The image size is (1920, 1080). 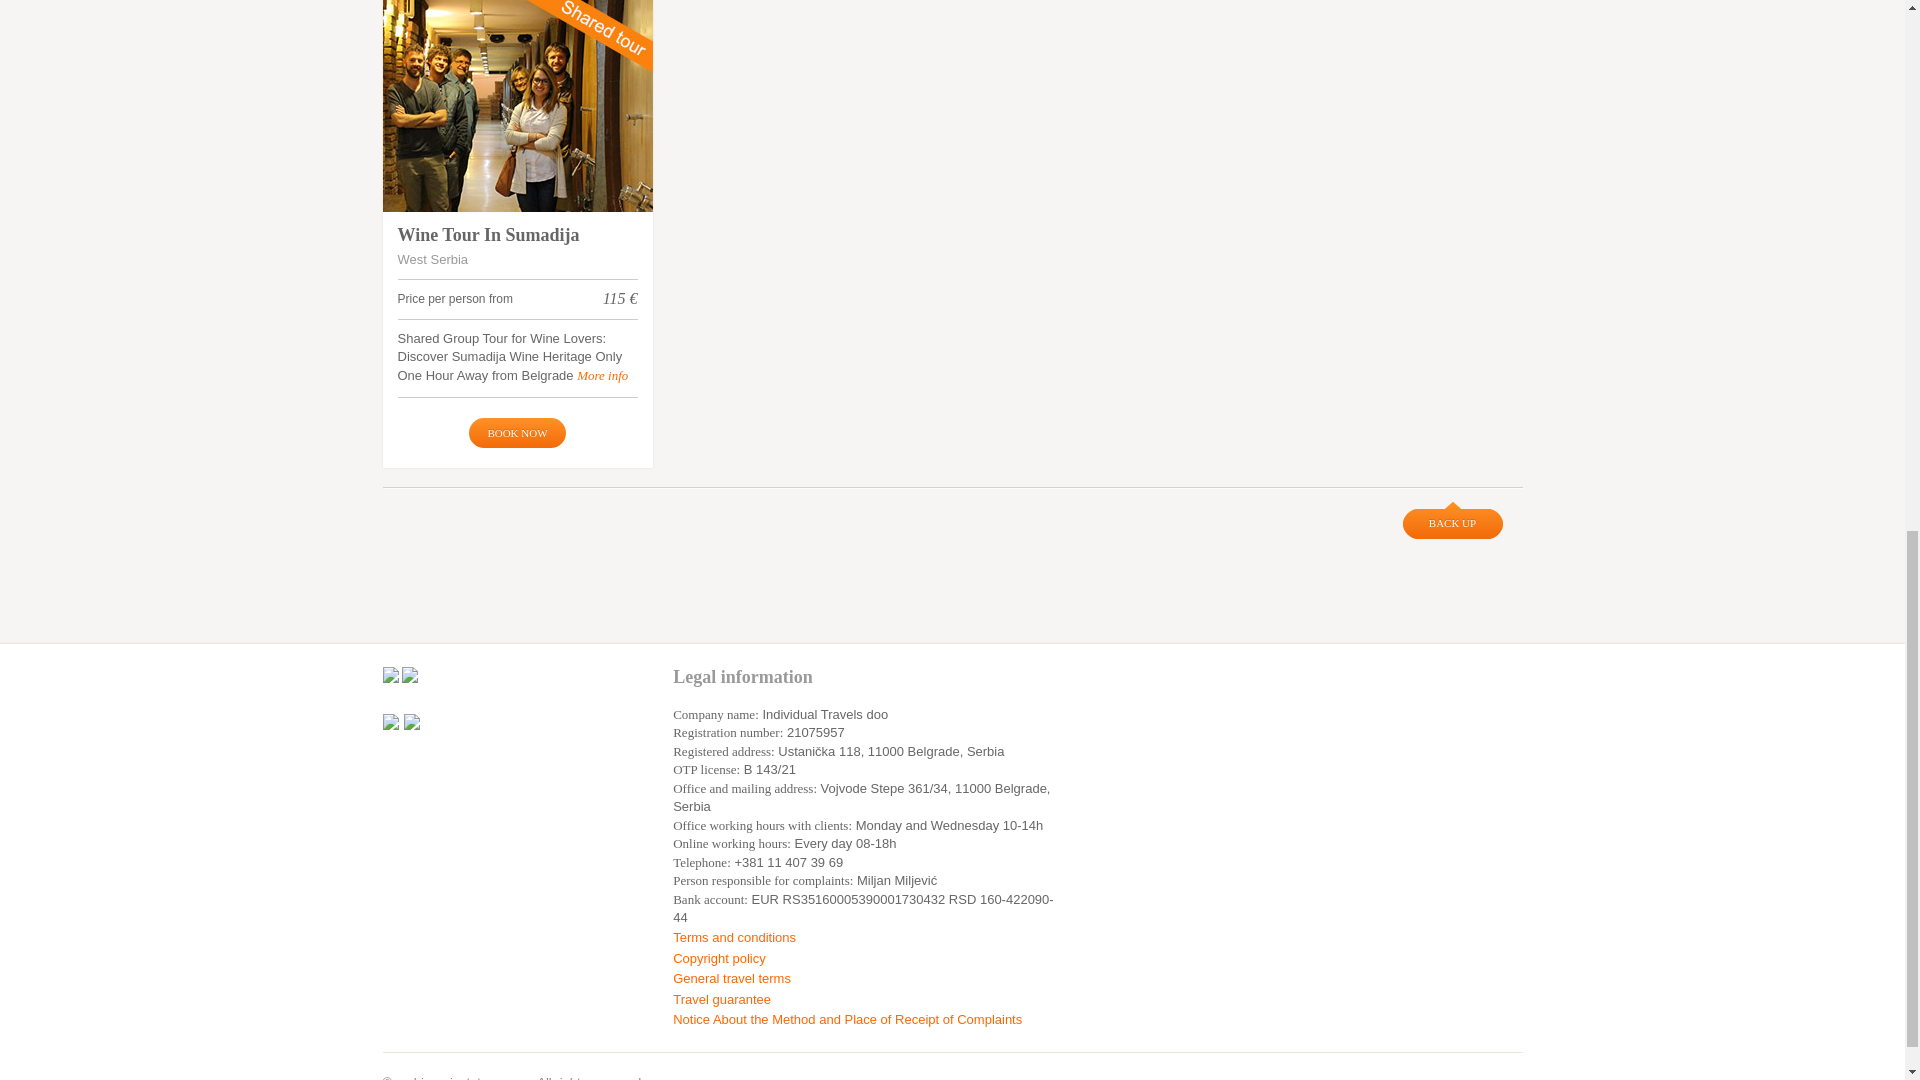 What do you see at coordinates (516, 432) in the screenshot?
I see `Book now` at bounding box center [516, 432].